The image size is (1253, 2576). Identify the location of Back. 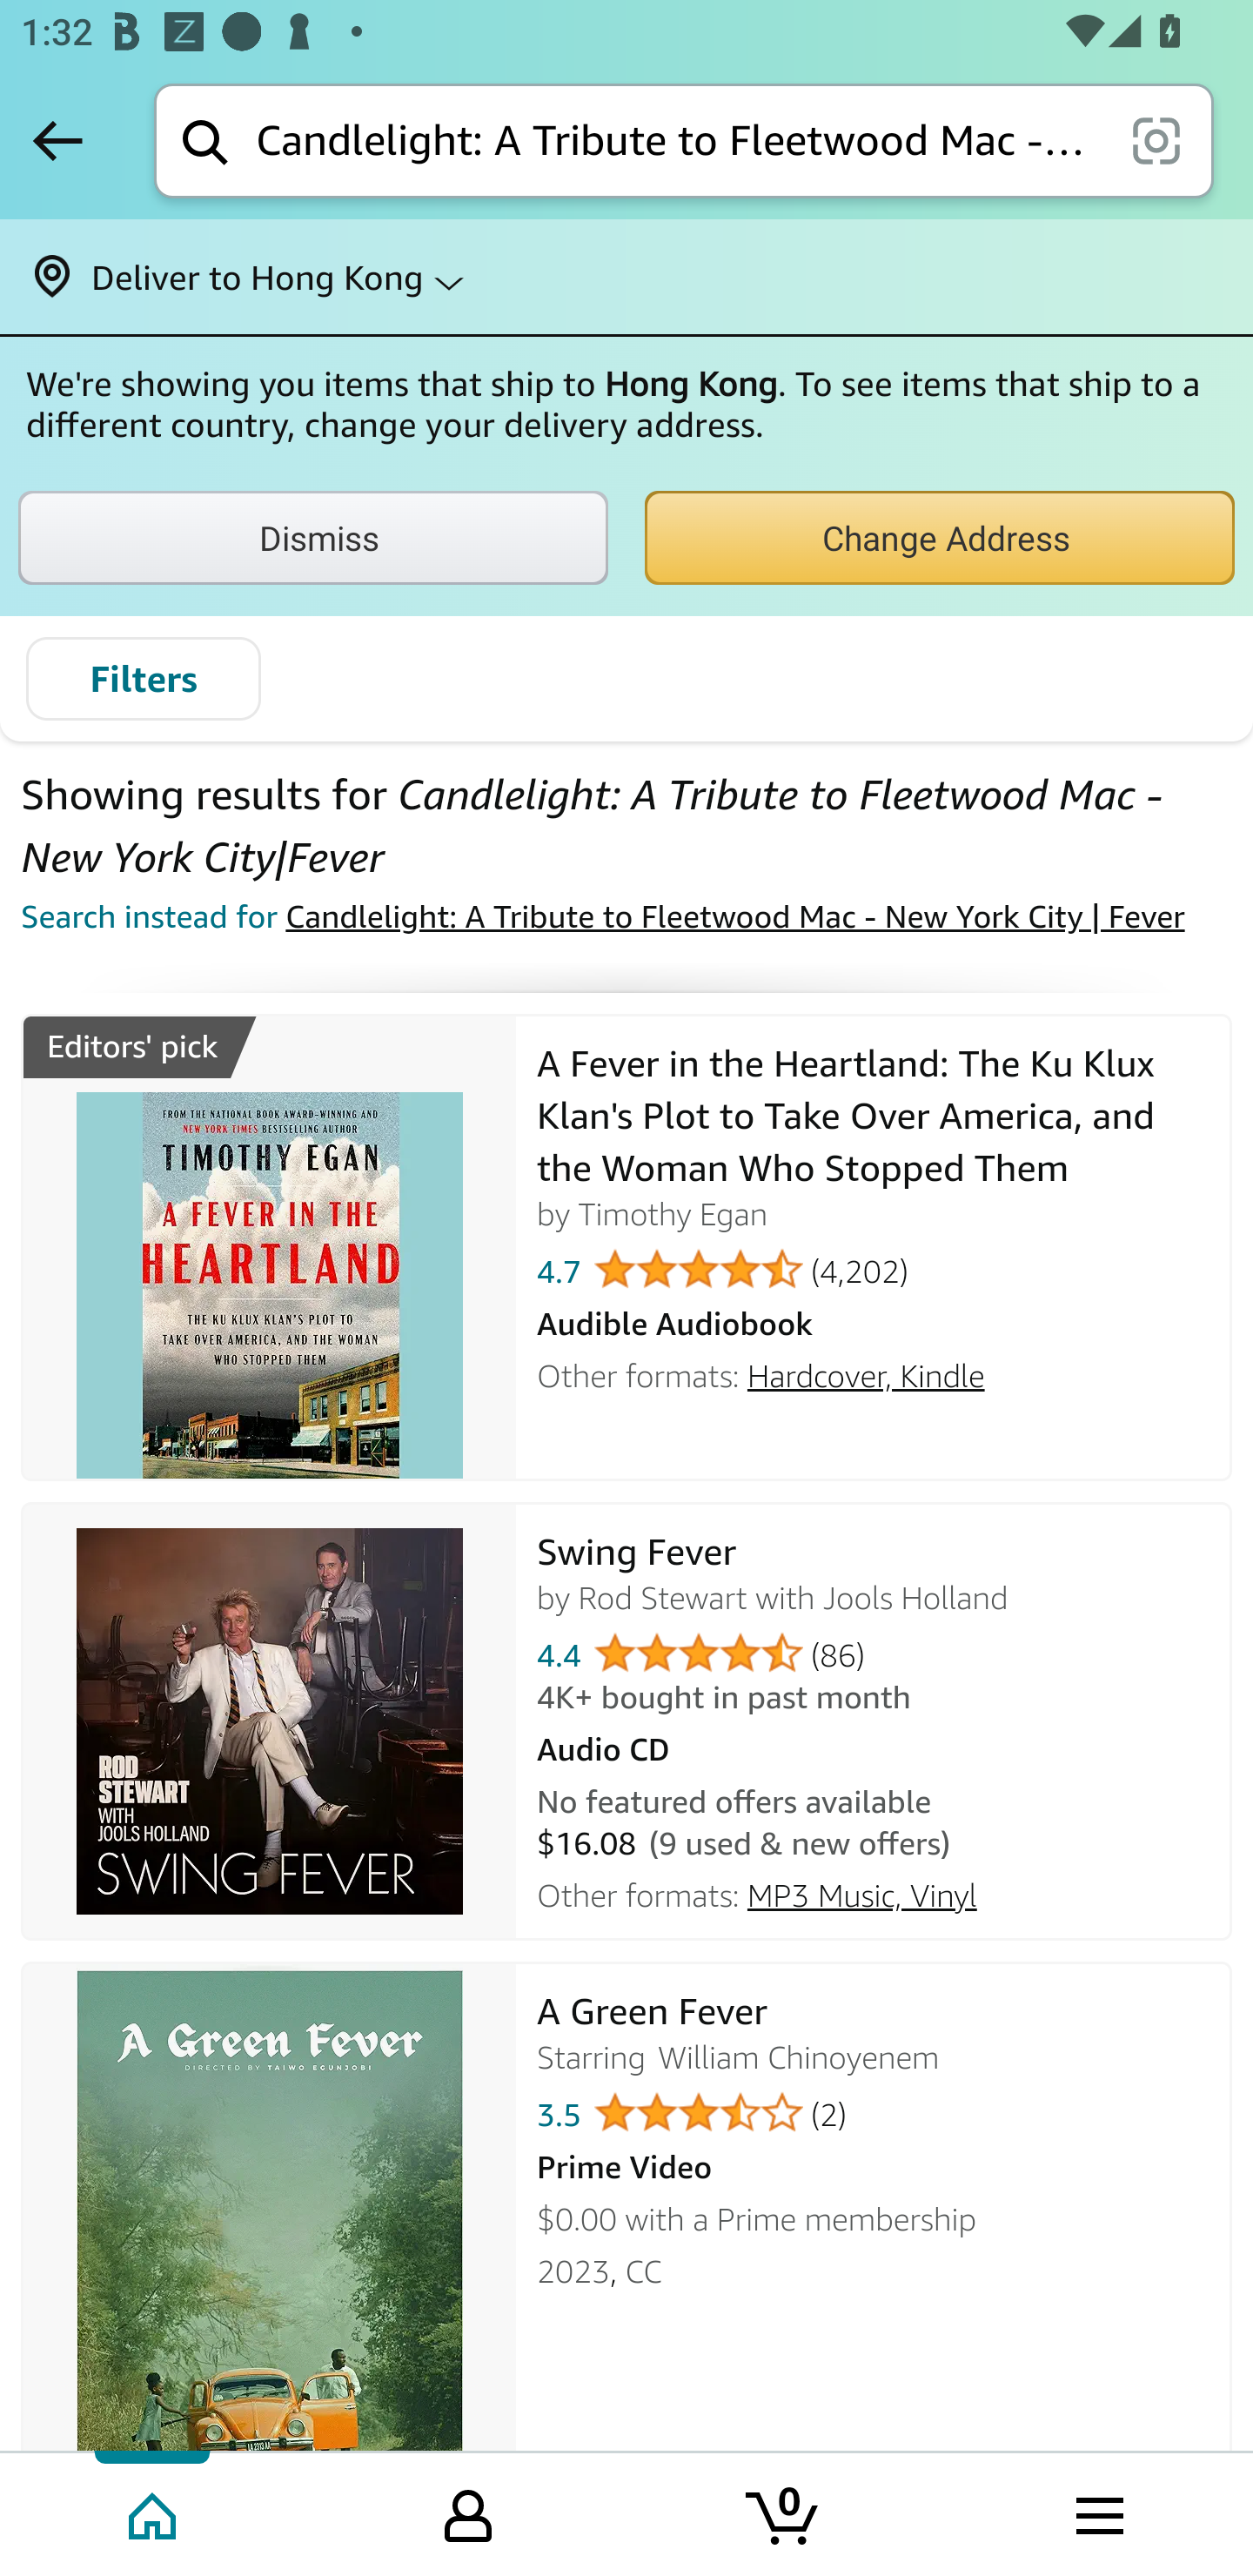
(57, 140).